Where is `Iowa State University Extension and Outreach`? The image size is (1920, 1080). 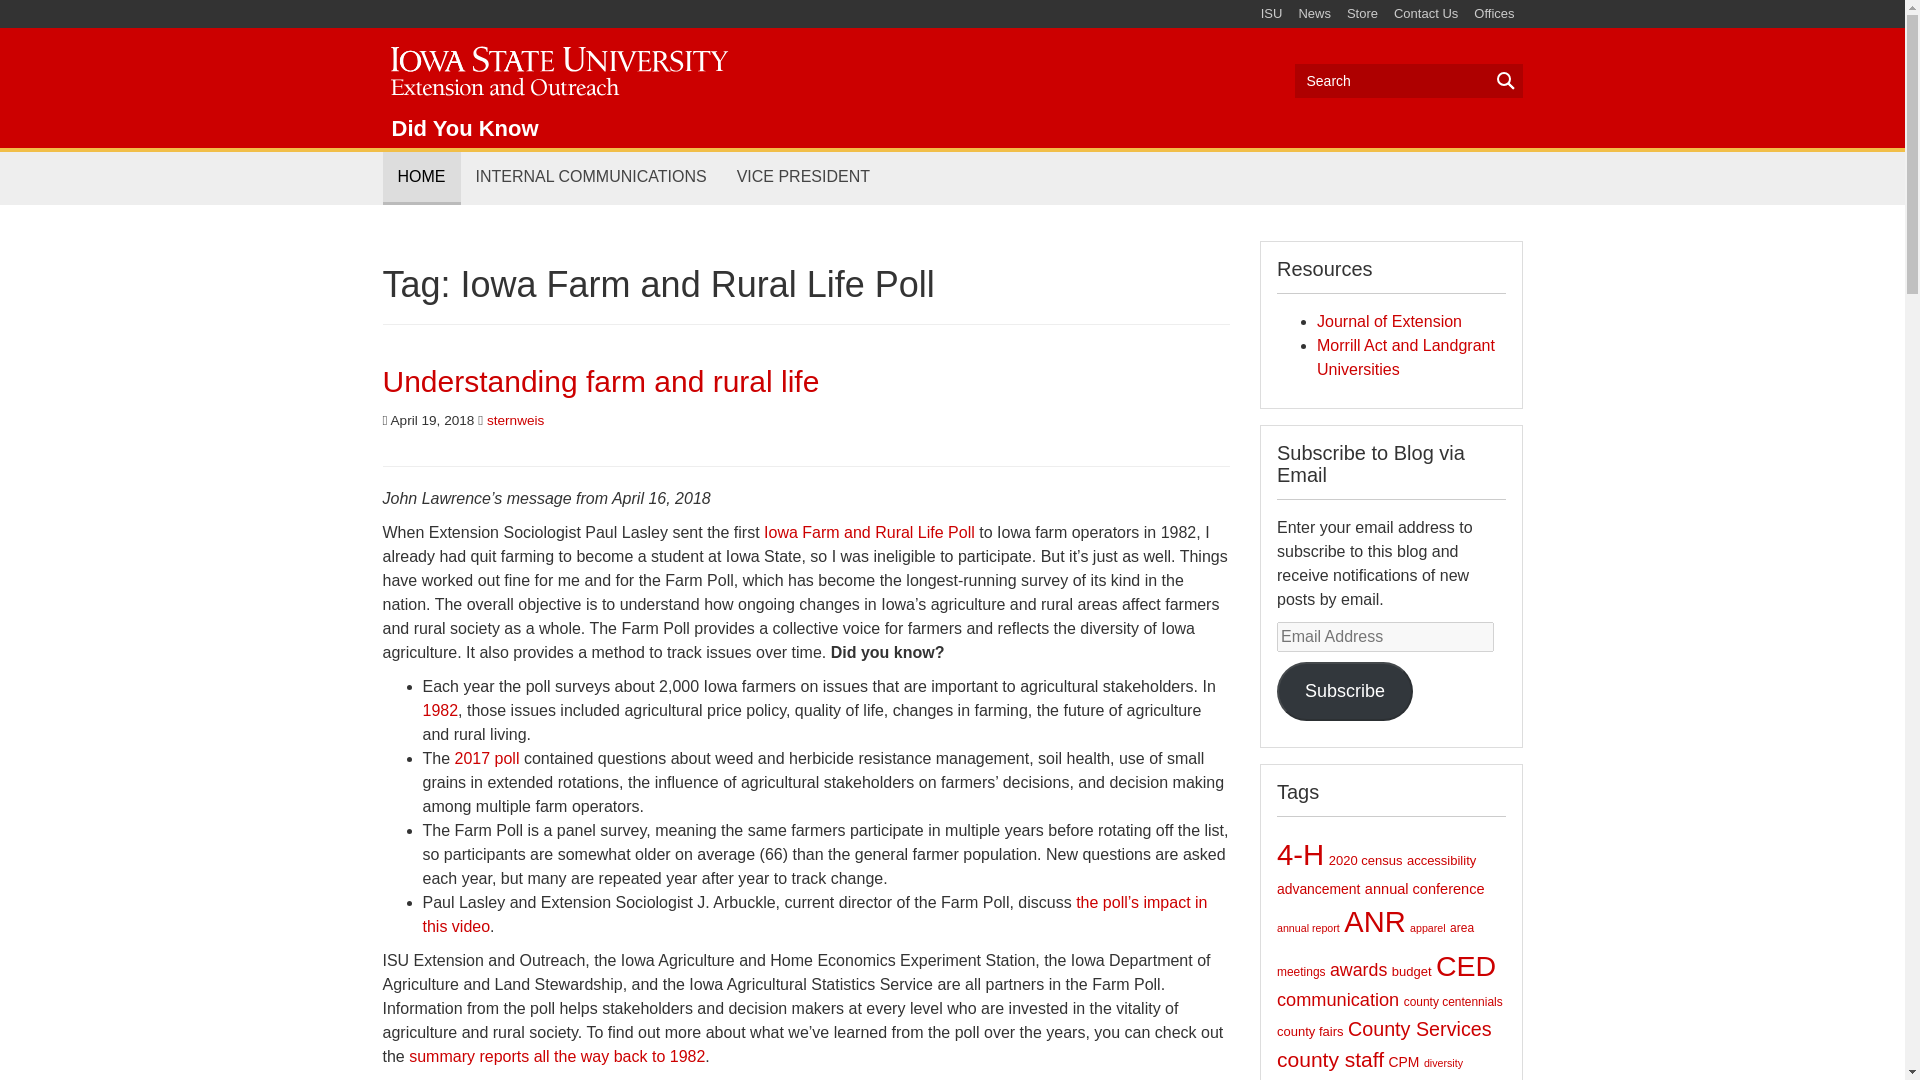
Iowa State University Extension and Outreach is located at coordinates (556, 67).